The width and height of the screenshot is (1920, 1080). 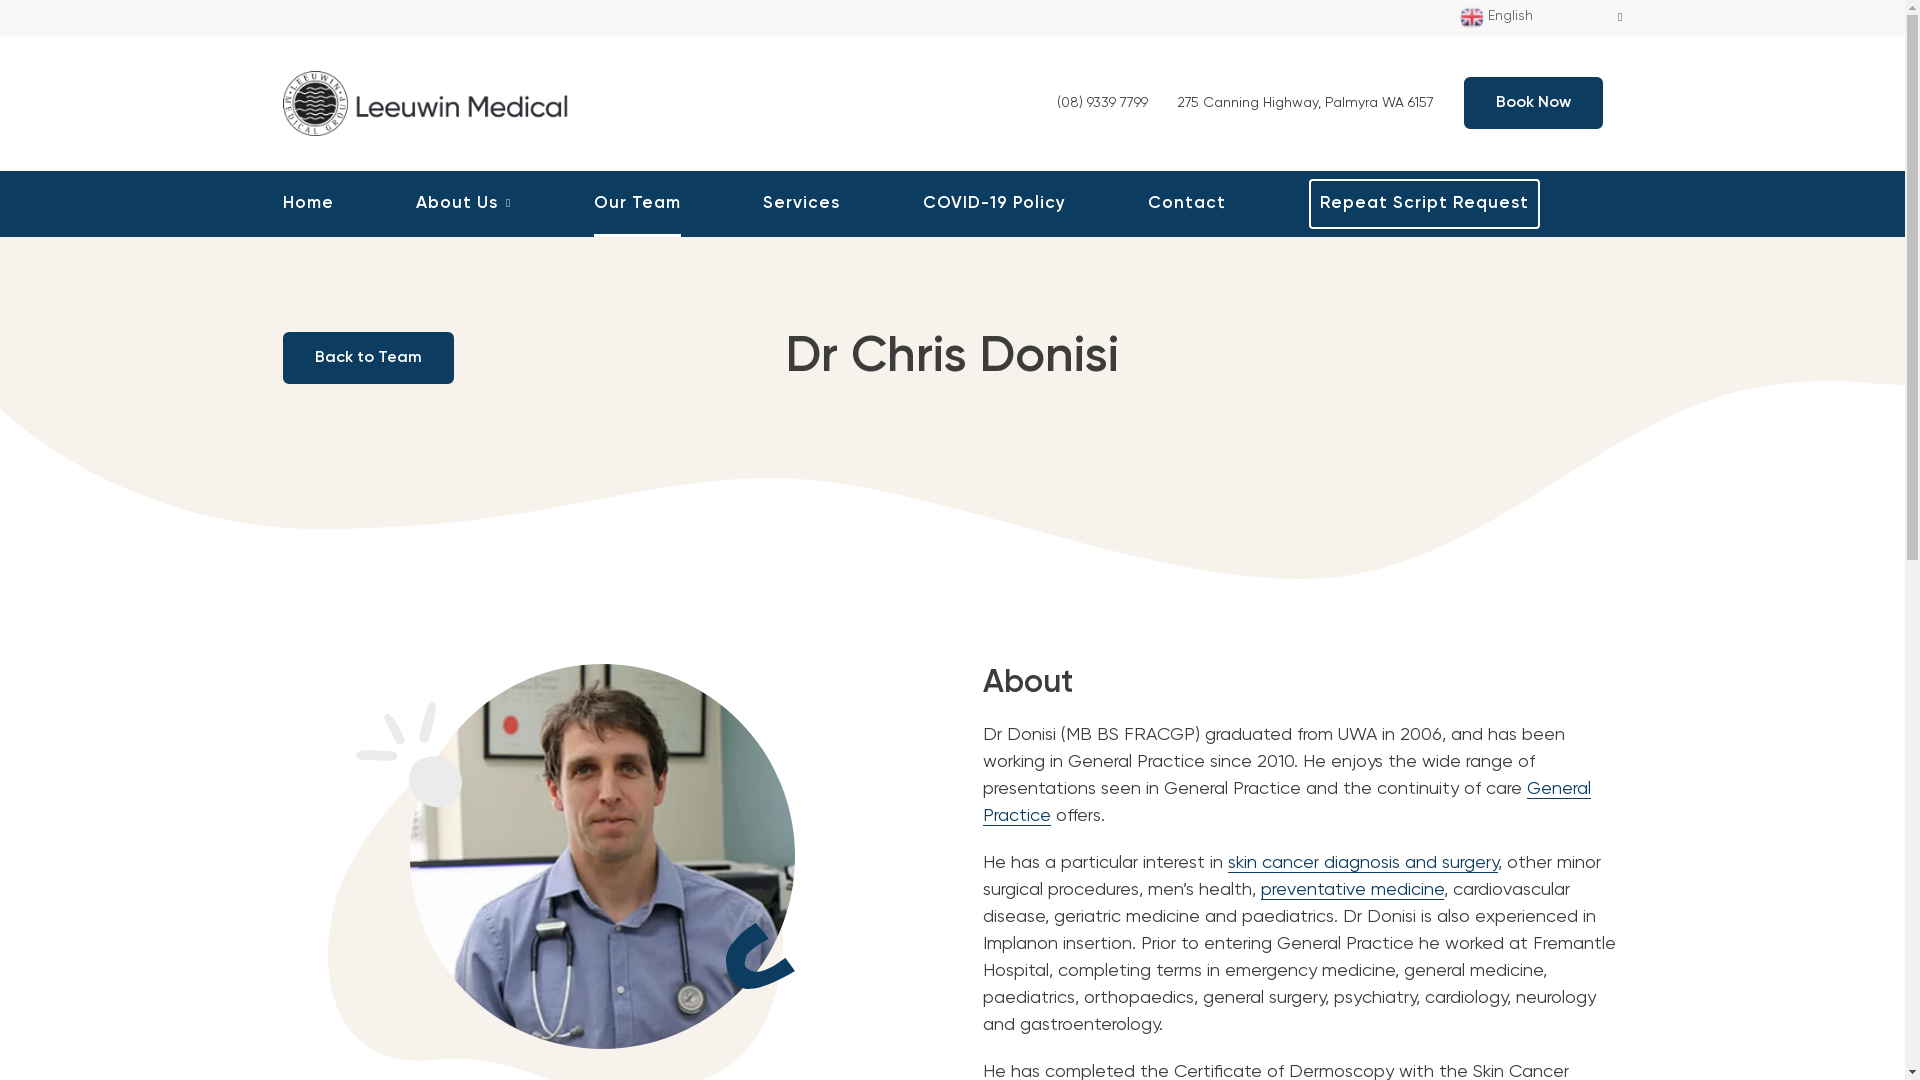 What do you see at coordinates (1187, 204) in the screenshot?
I see `Contact` at bounding box center [1187, 204].